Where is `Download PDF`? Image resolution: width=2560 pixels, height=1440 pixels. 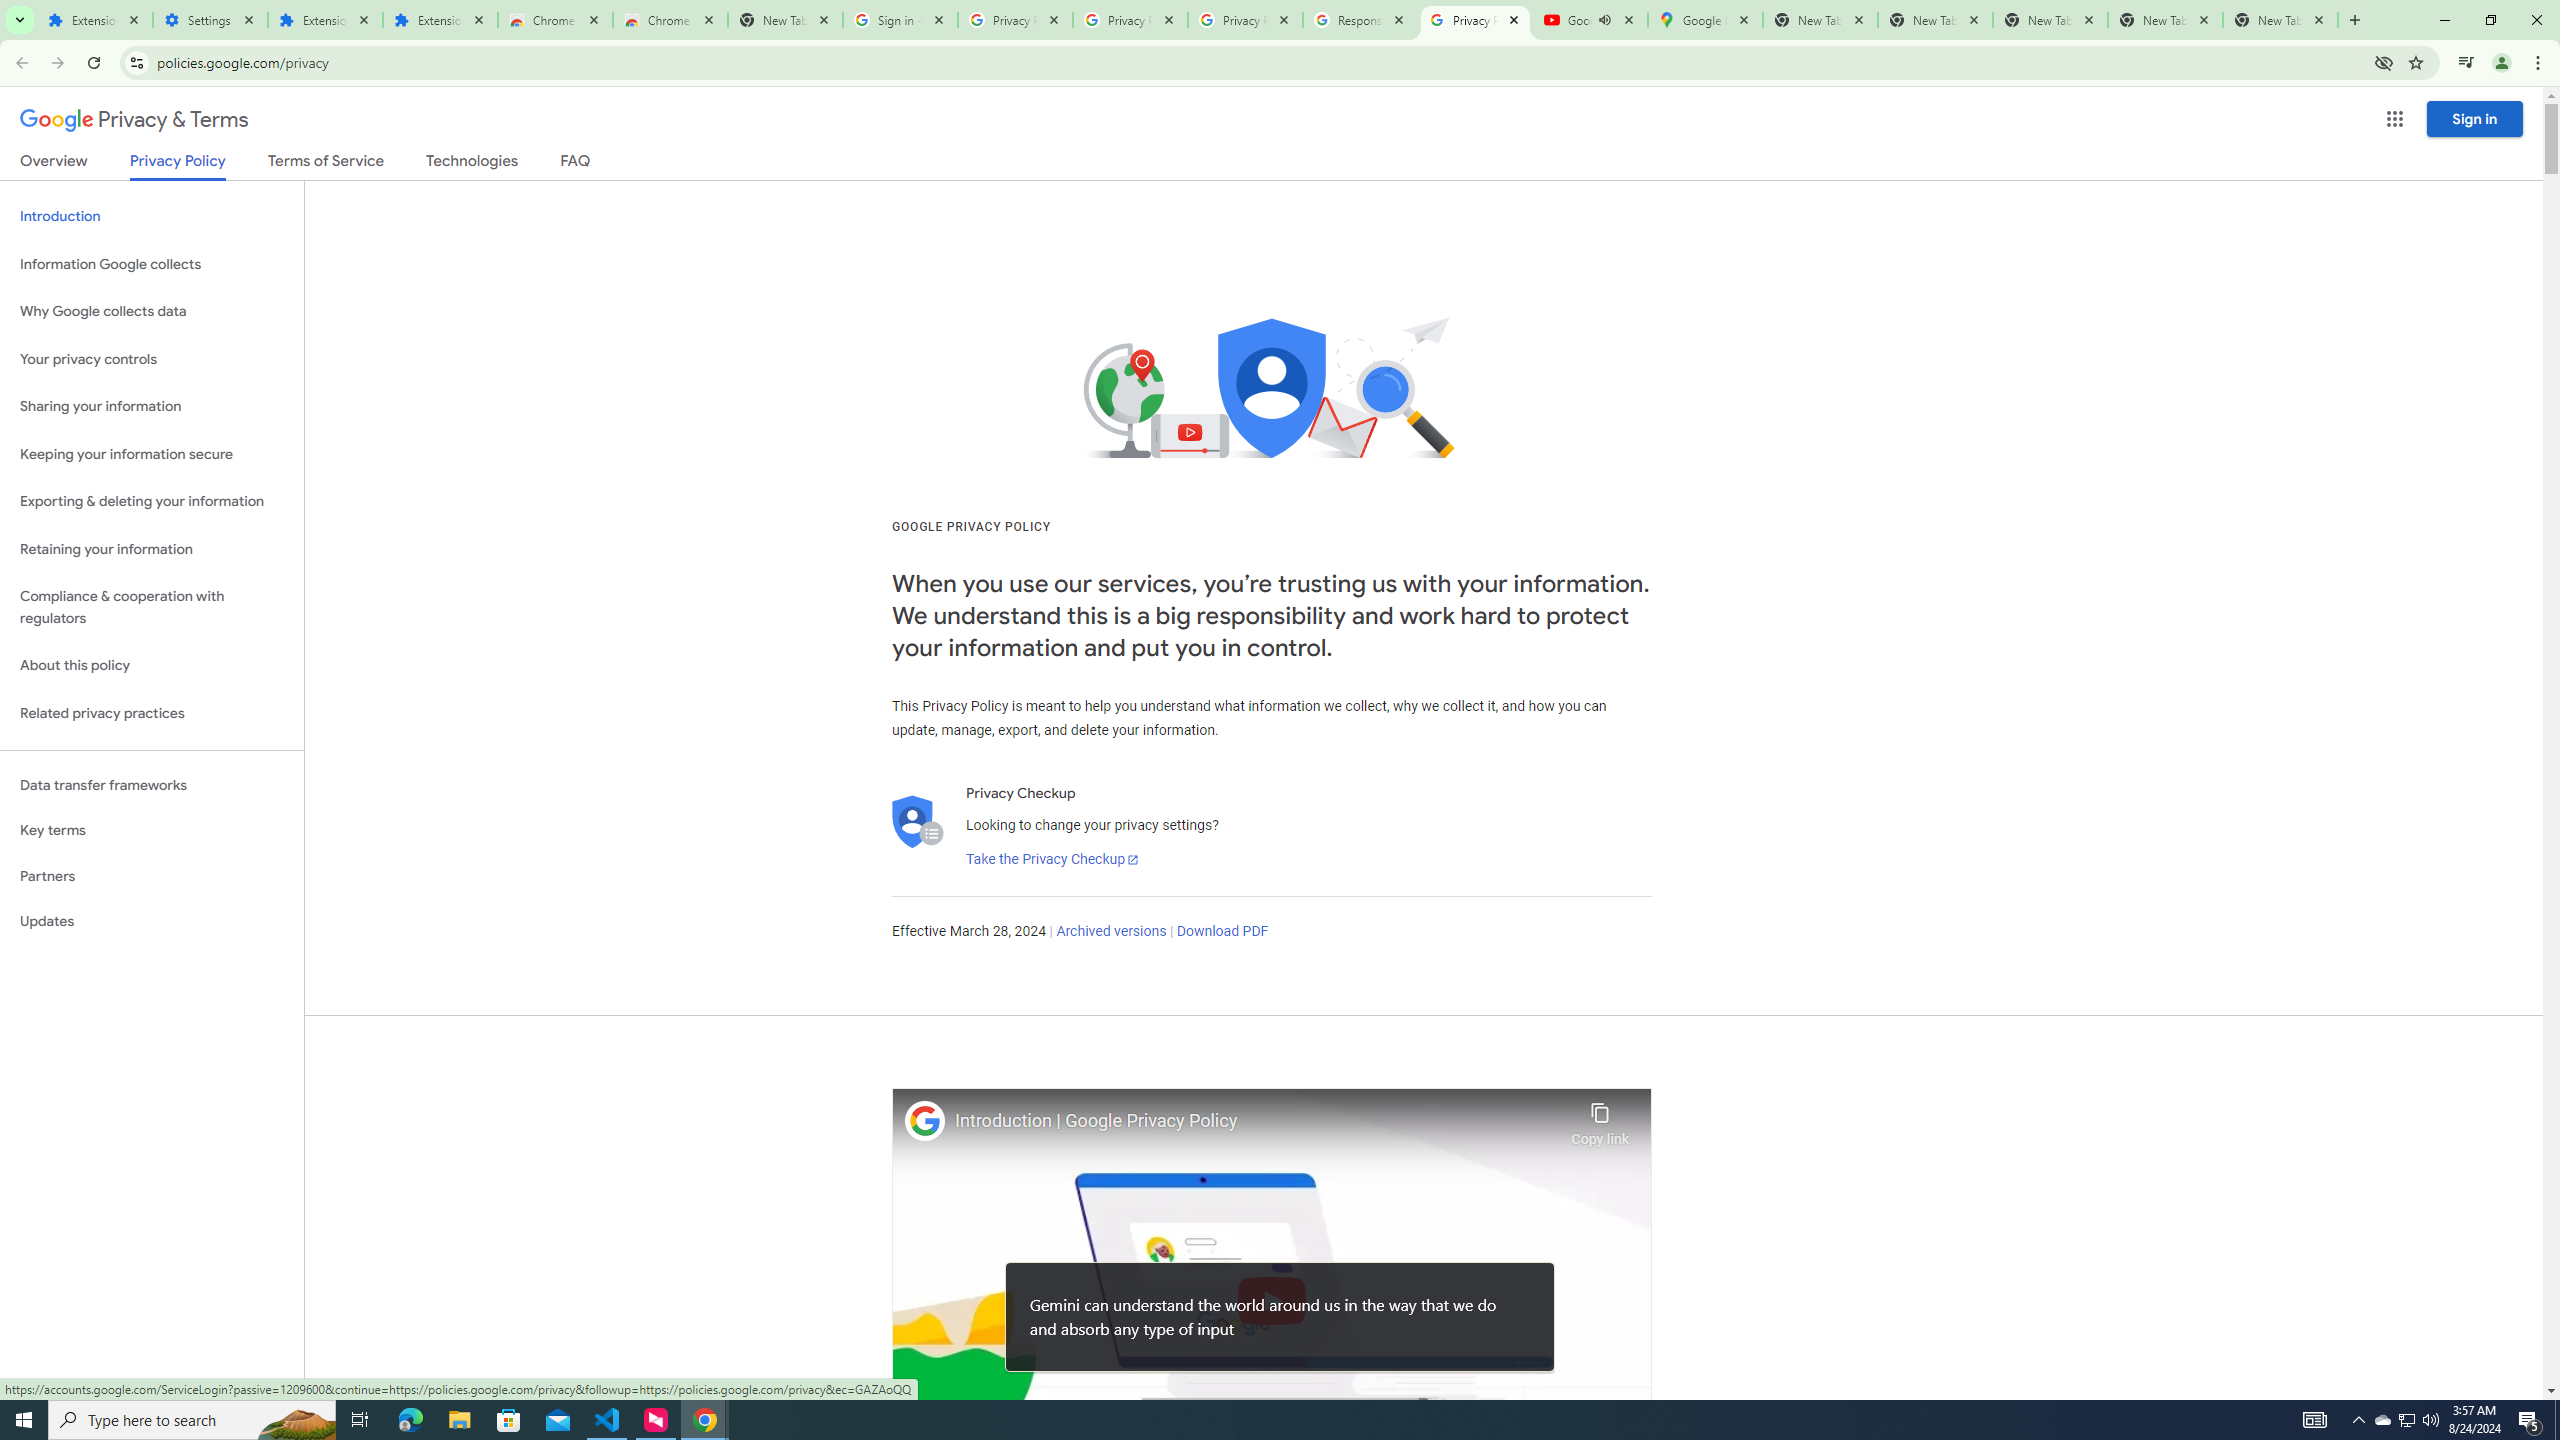
Download PDF is located at coordinates (1222, 932).